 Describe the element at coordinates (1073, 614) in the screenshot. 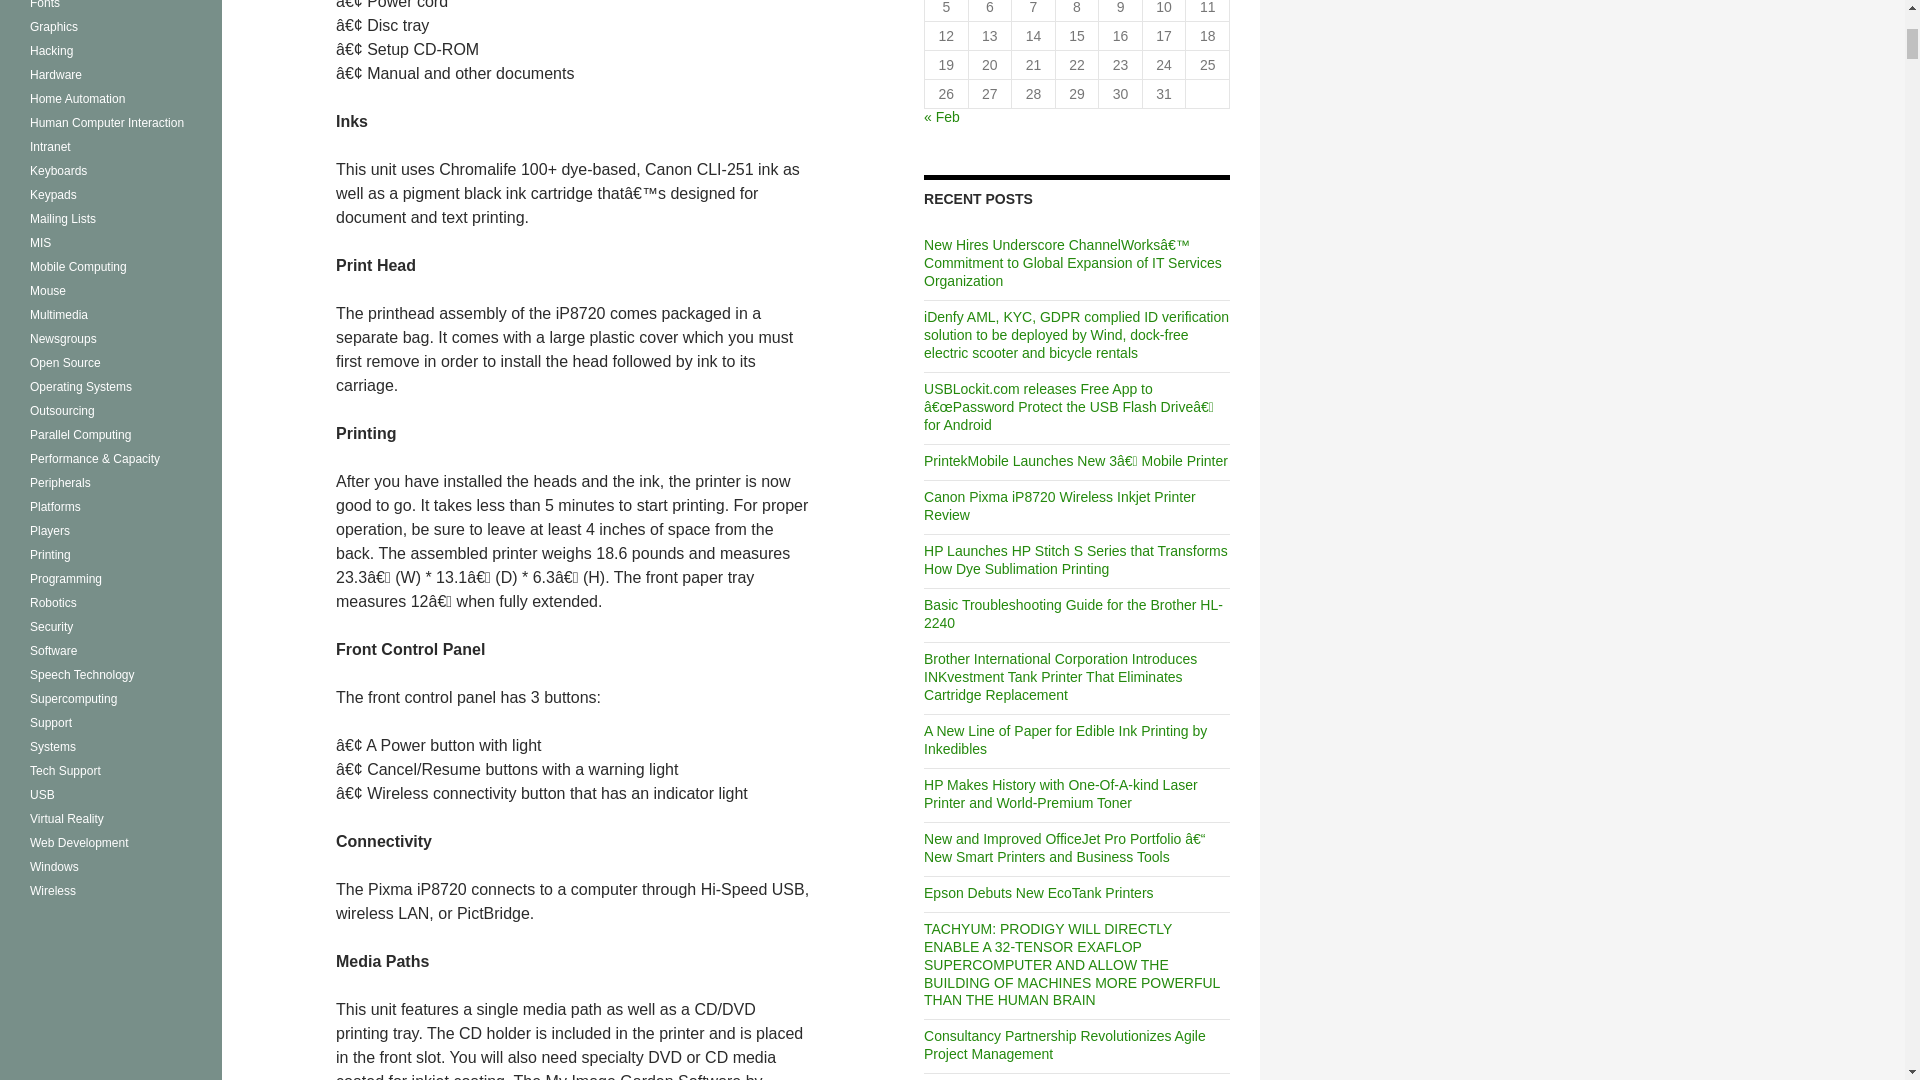

I see `Basic Troubleshooting Guide for the Brother HL-2240` at that location.